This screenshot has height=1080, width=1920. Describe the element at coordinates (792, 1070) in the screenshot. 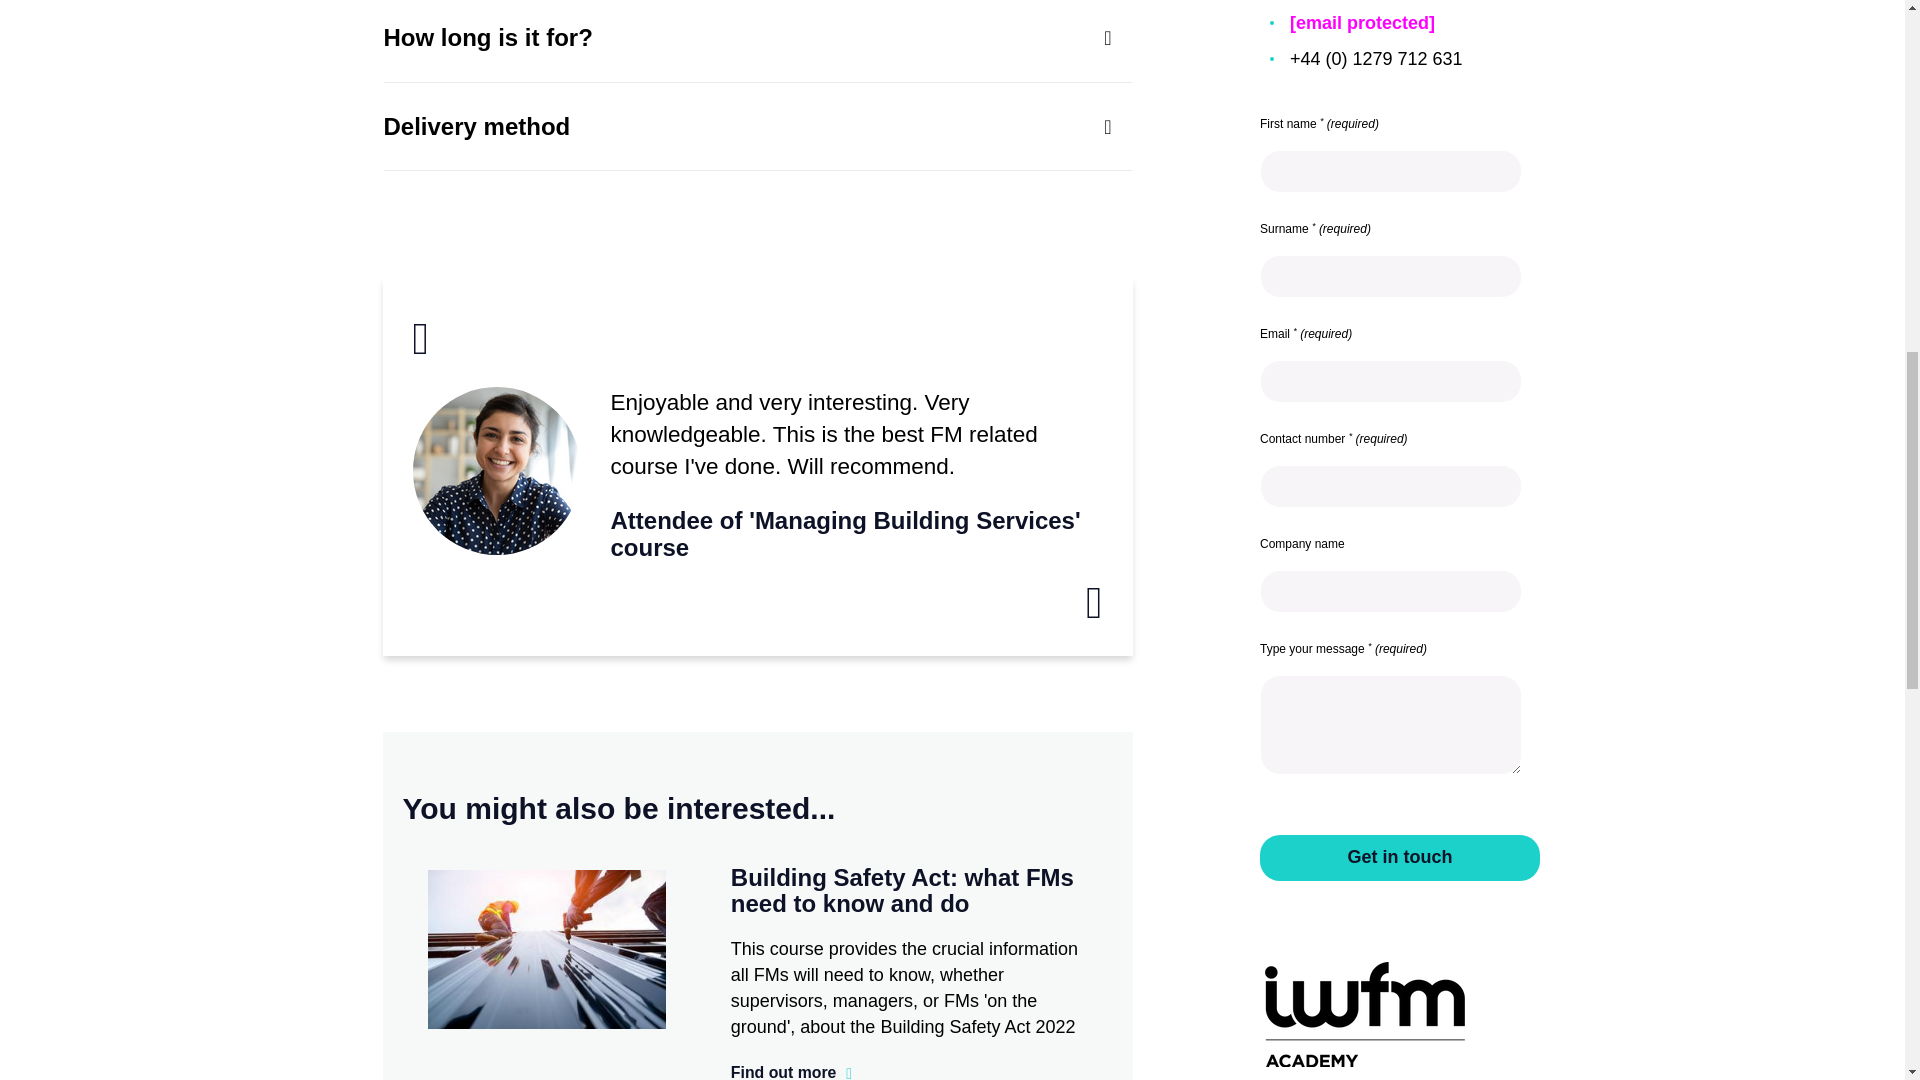

I see `Book now` at that location.